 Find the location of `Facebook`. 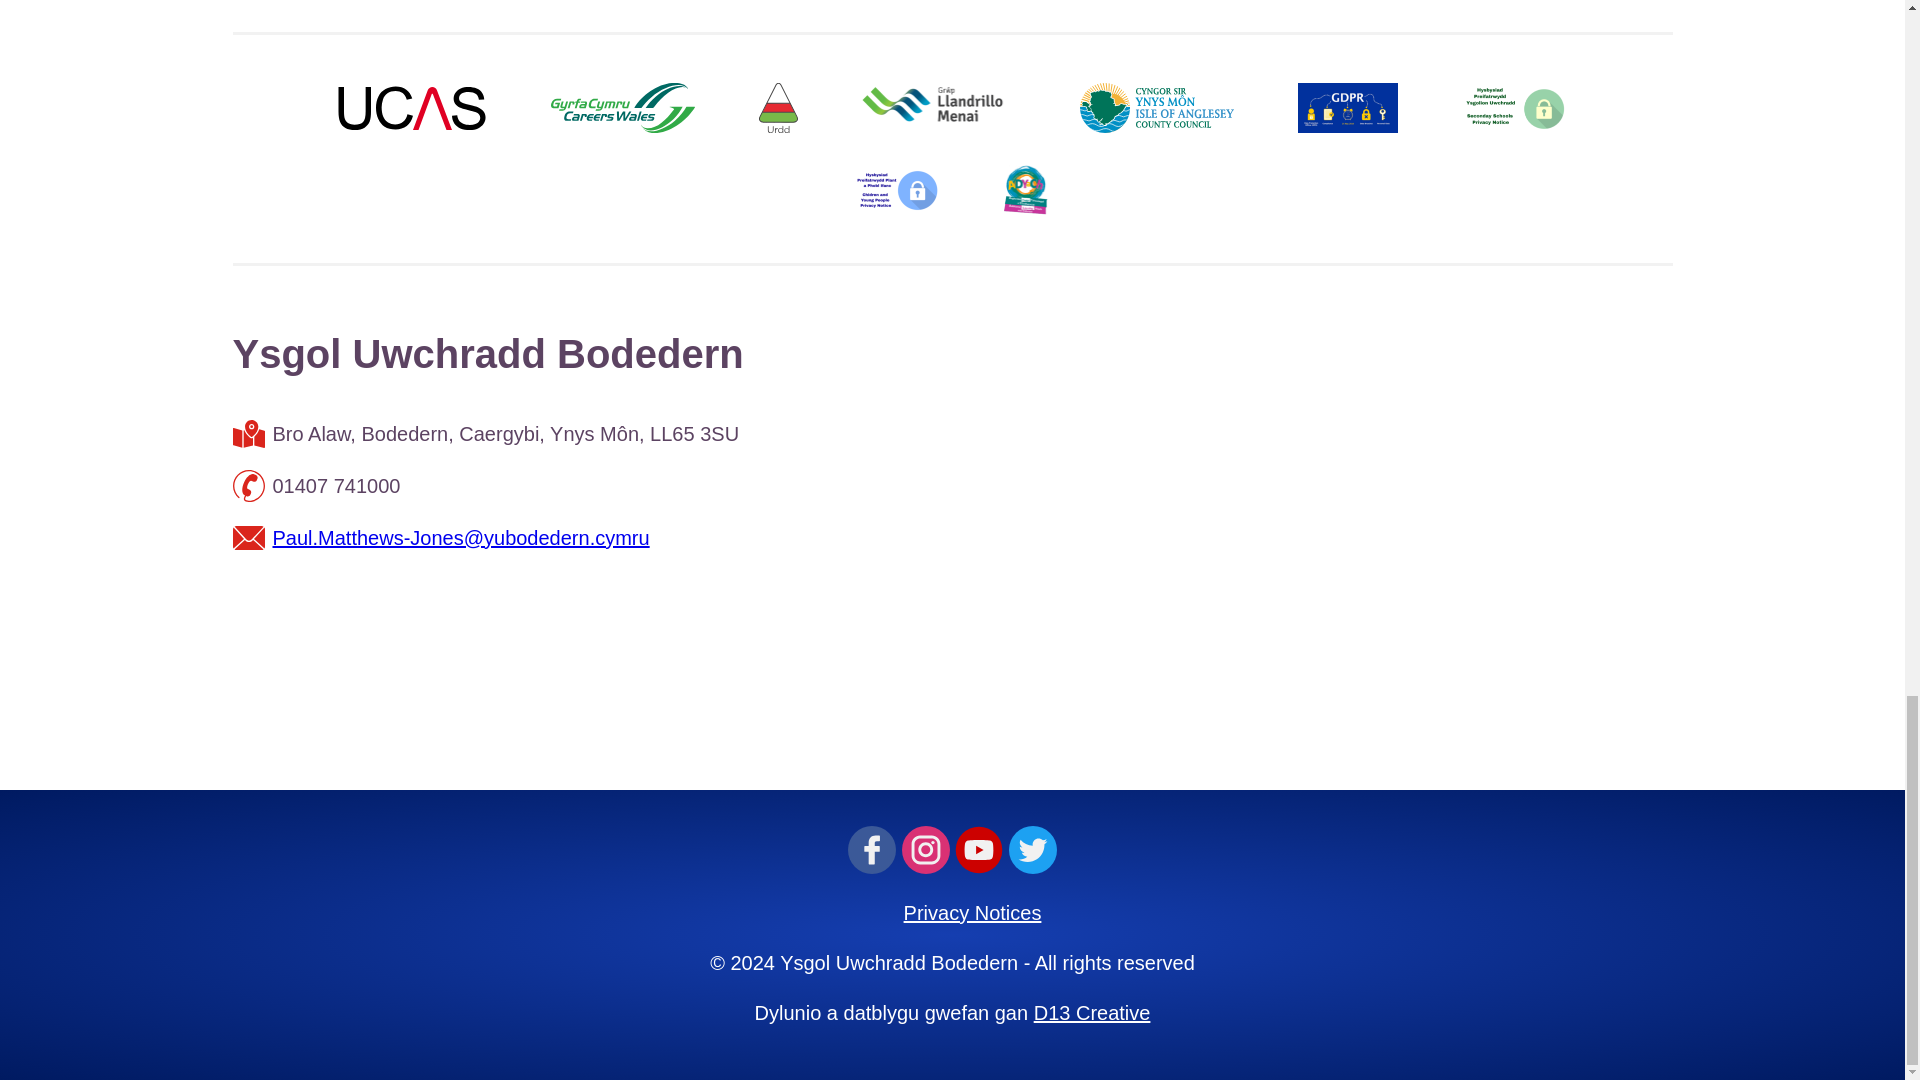

Facebook is located at coordinates (872, 848).